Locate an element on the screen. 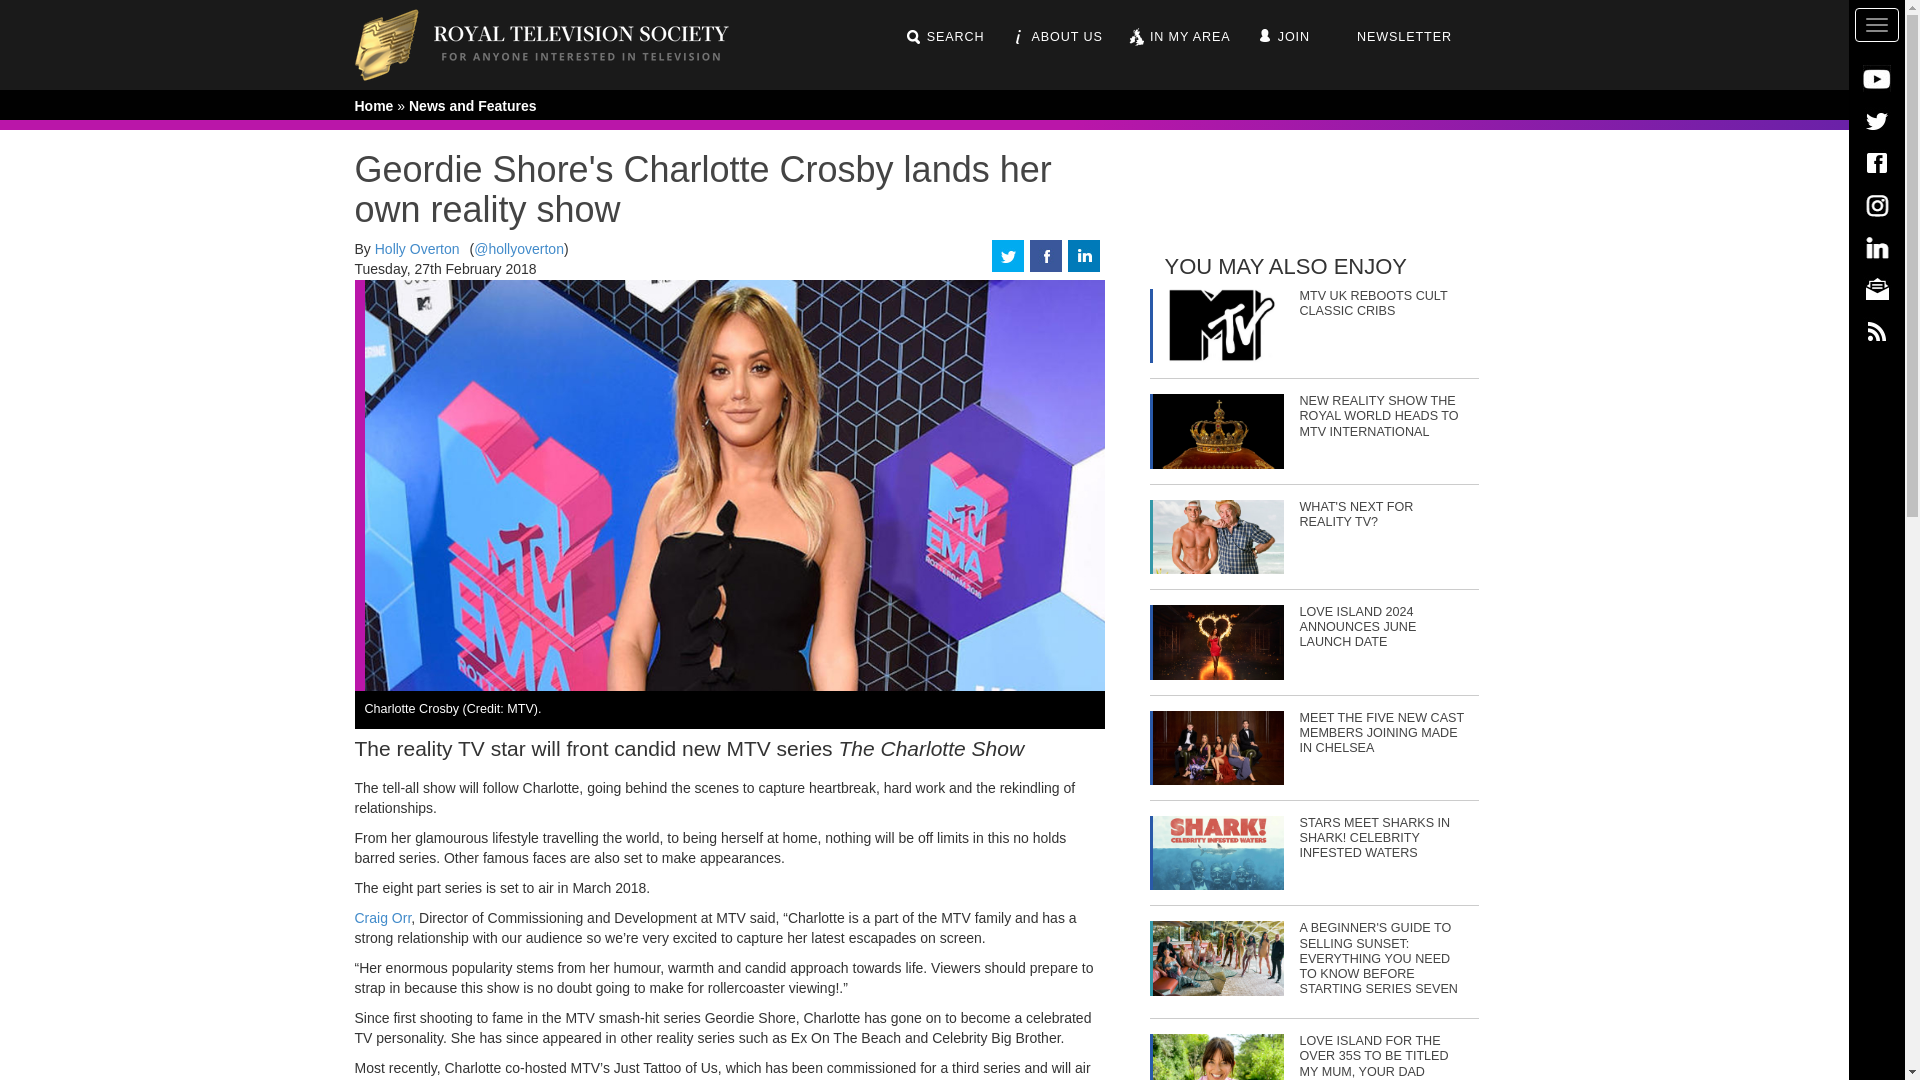  Twitter is located at coordinates (1876, 120).